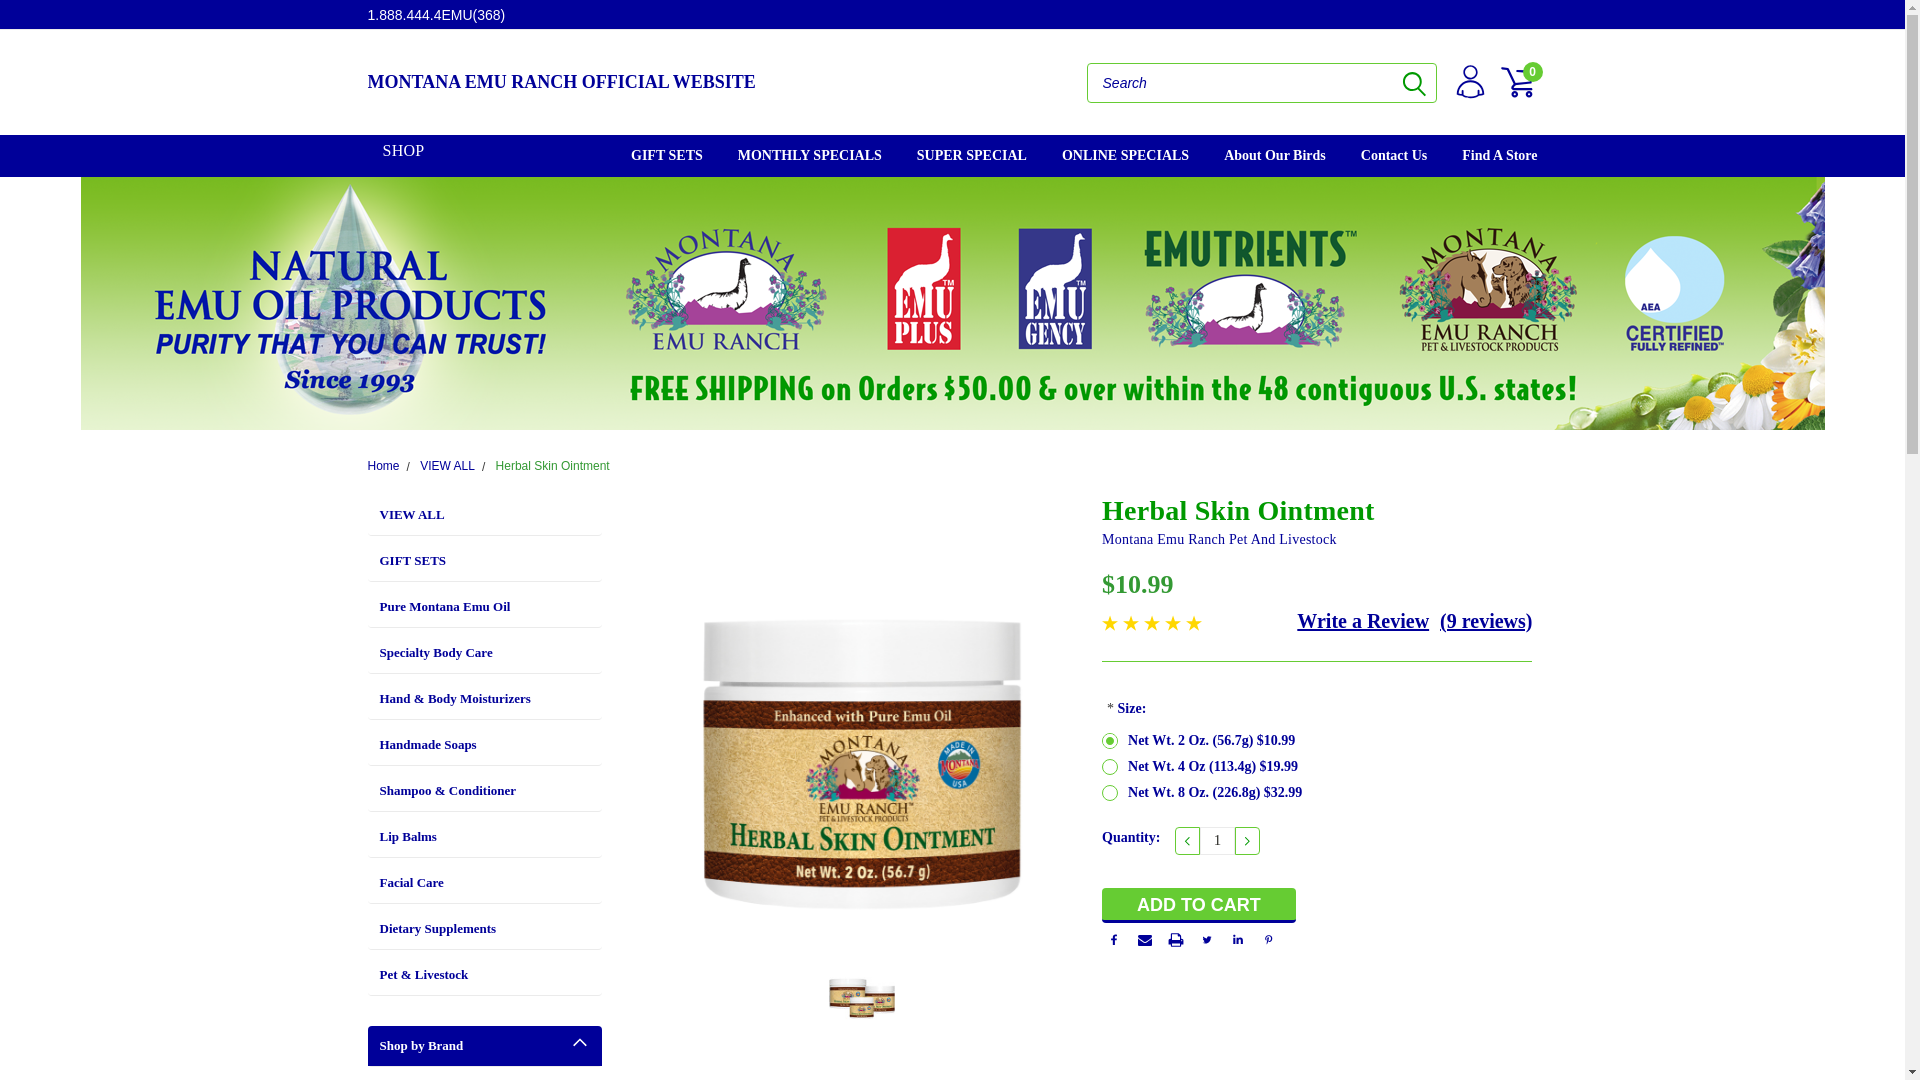 The image size is (1920, 1080). I want to click on 0, so click(1518, 82).